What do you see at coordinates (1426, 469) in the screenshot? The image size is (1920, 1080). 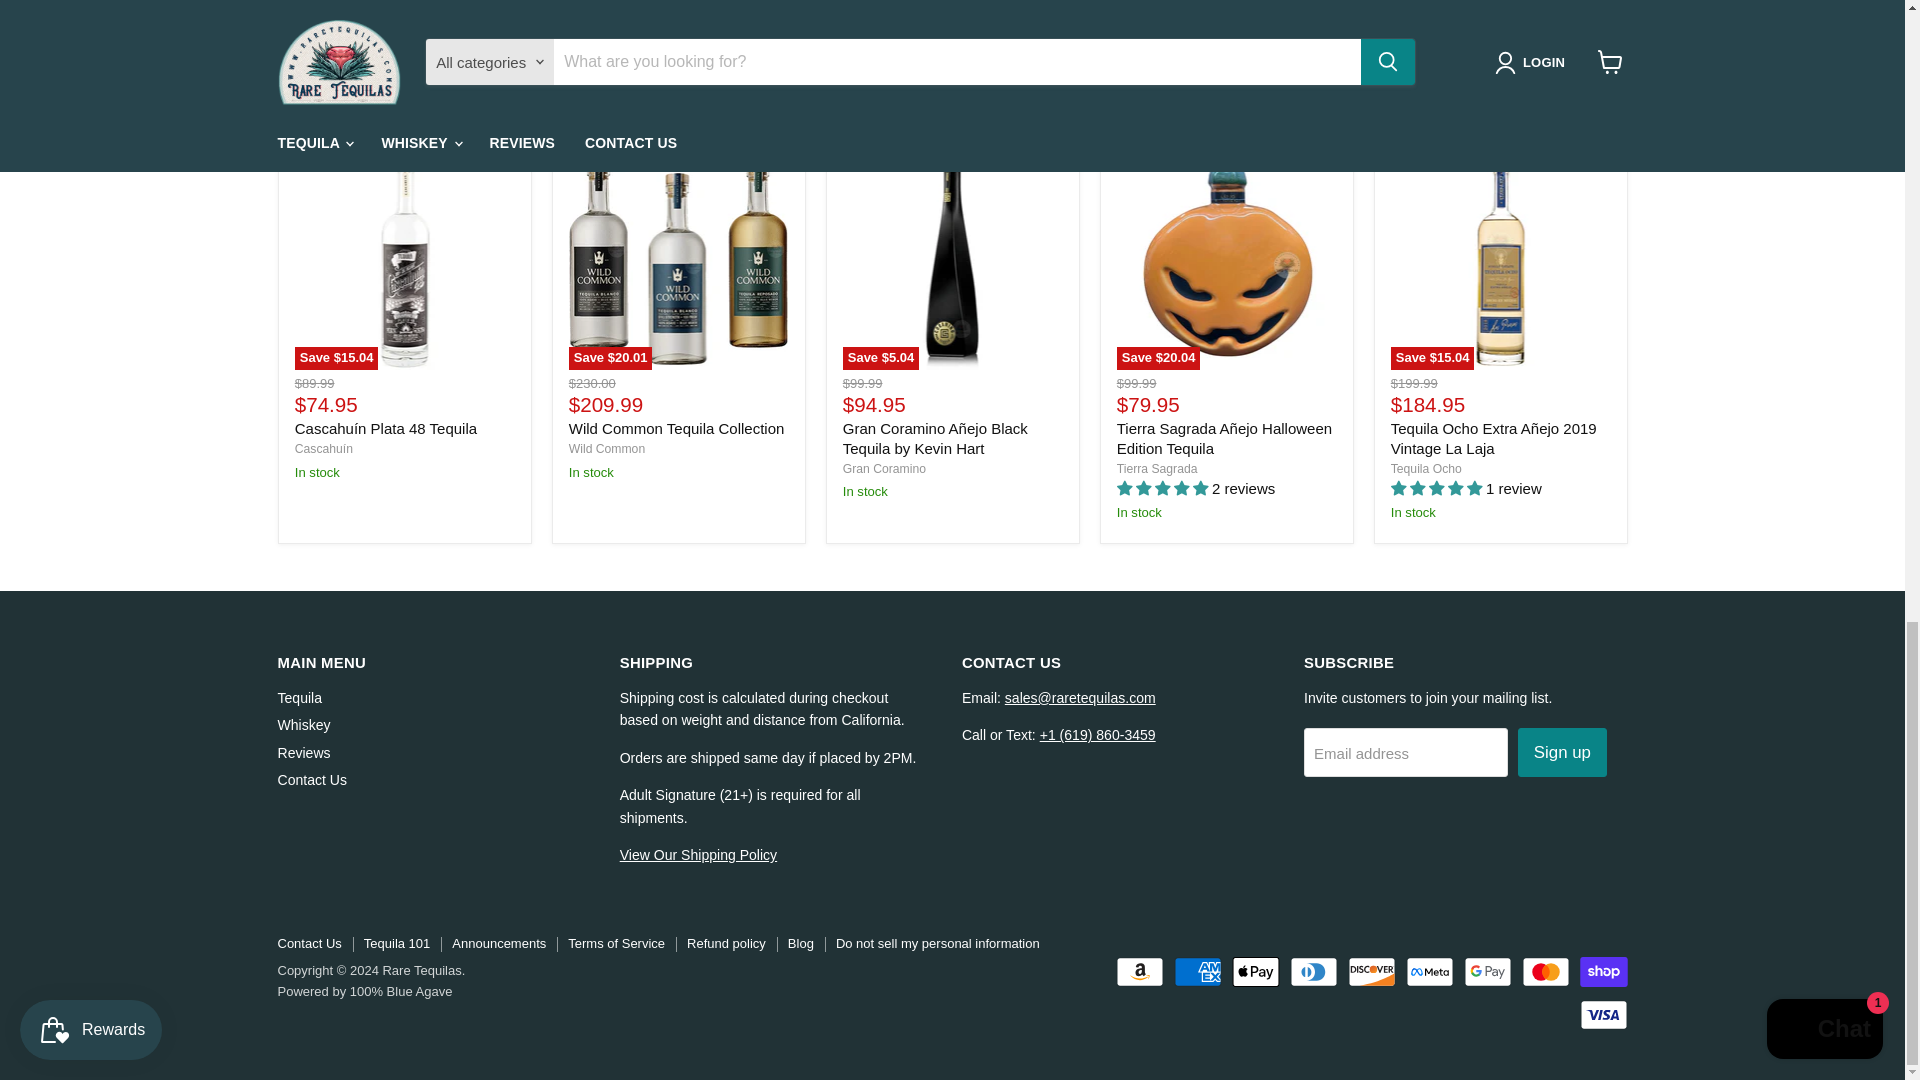 I see `Tequila Ocho` at bounding box center [1426, 469].